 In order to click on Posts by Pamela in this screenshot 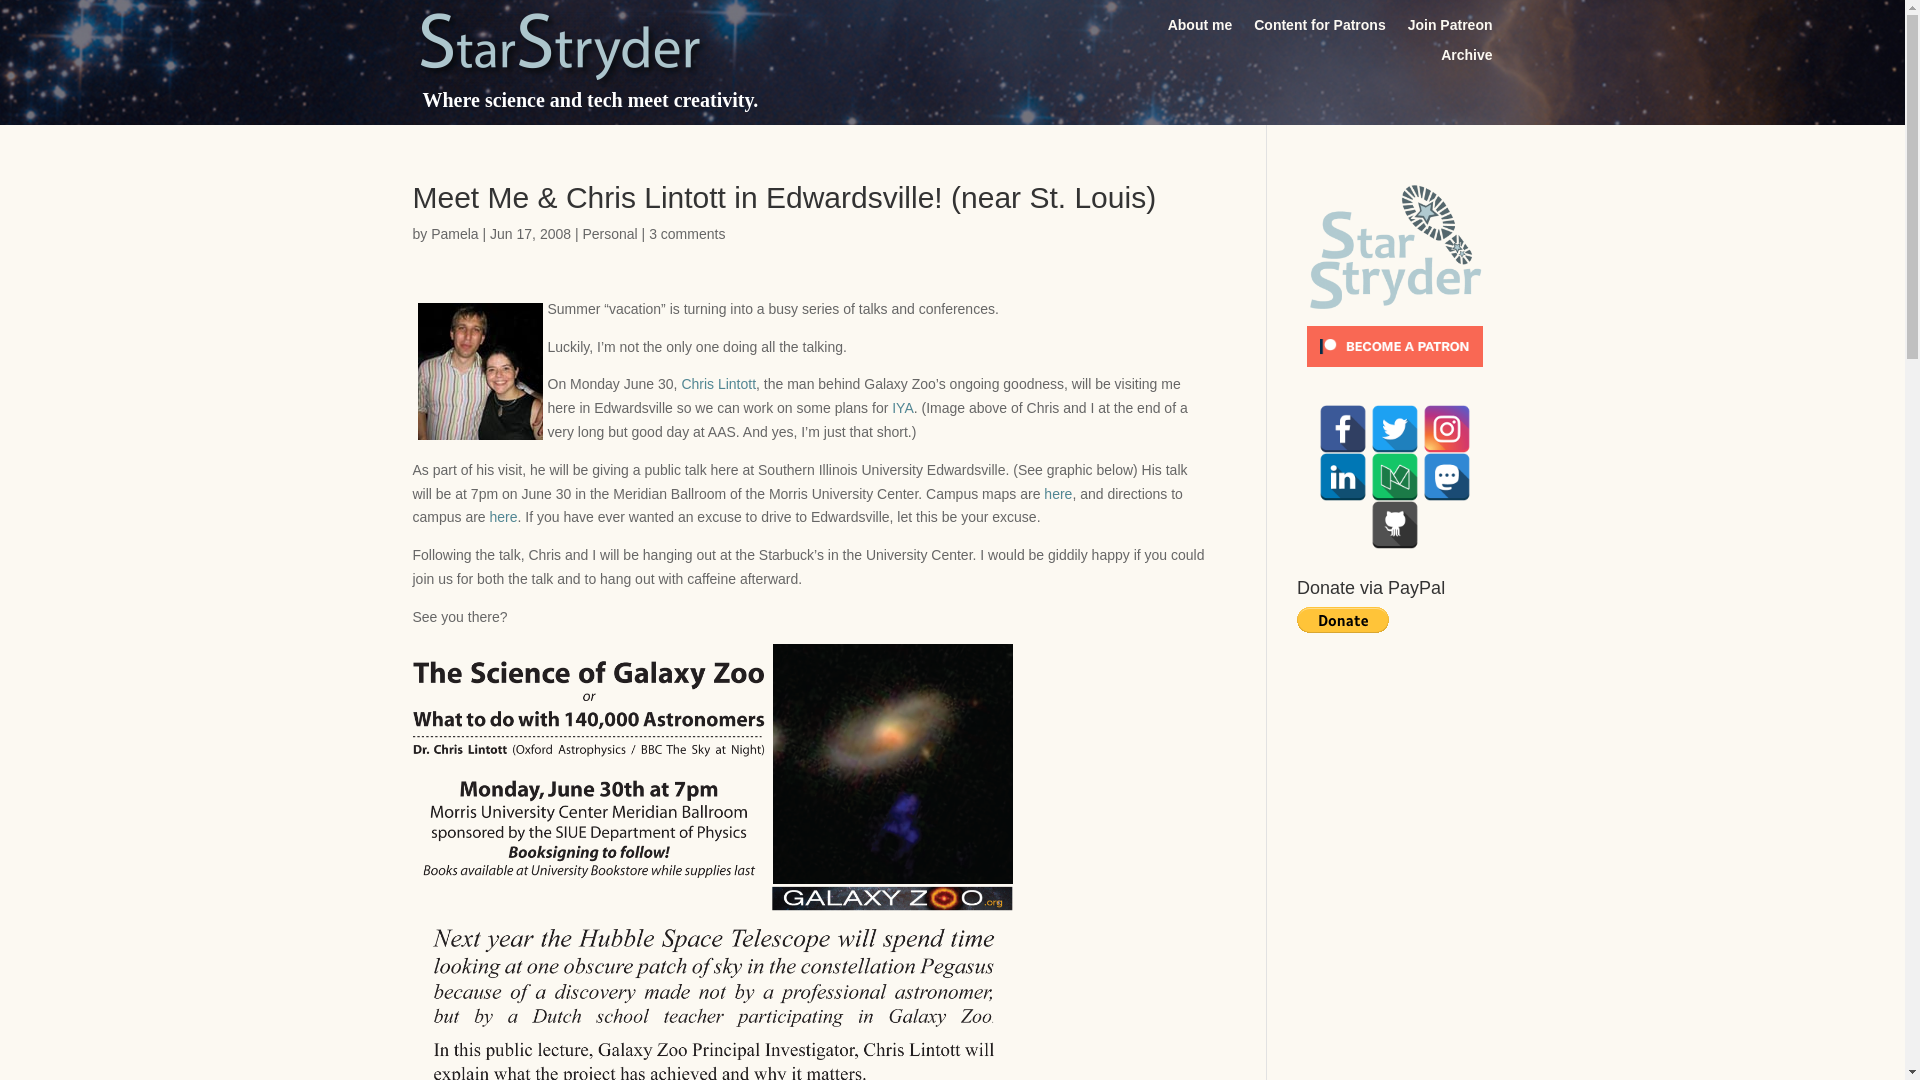, I will do `click(454, 233)`.